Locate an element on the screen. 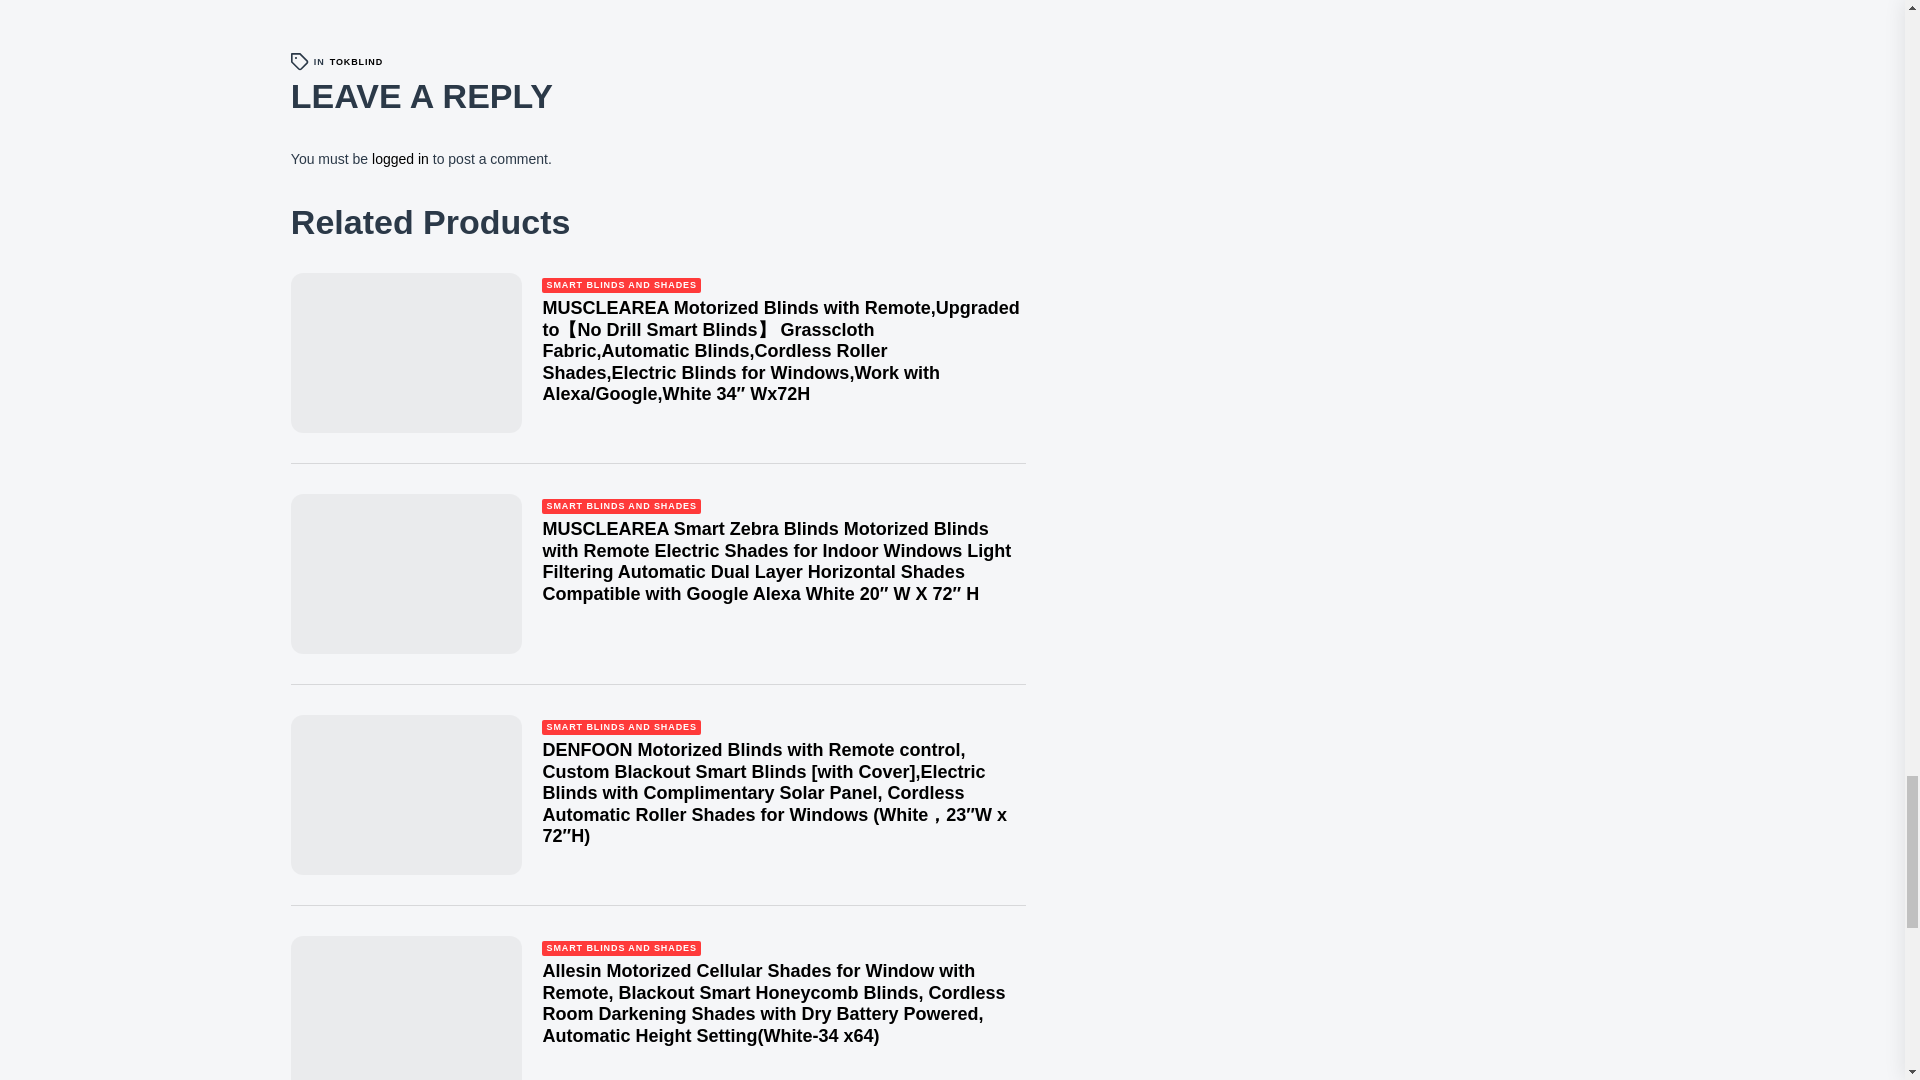  SMART BLINDS AND SHADES is located at coordinates (620, 948).